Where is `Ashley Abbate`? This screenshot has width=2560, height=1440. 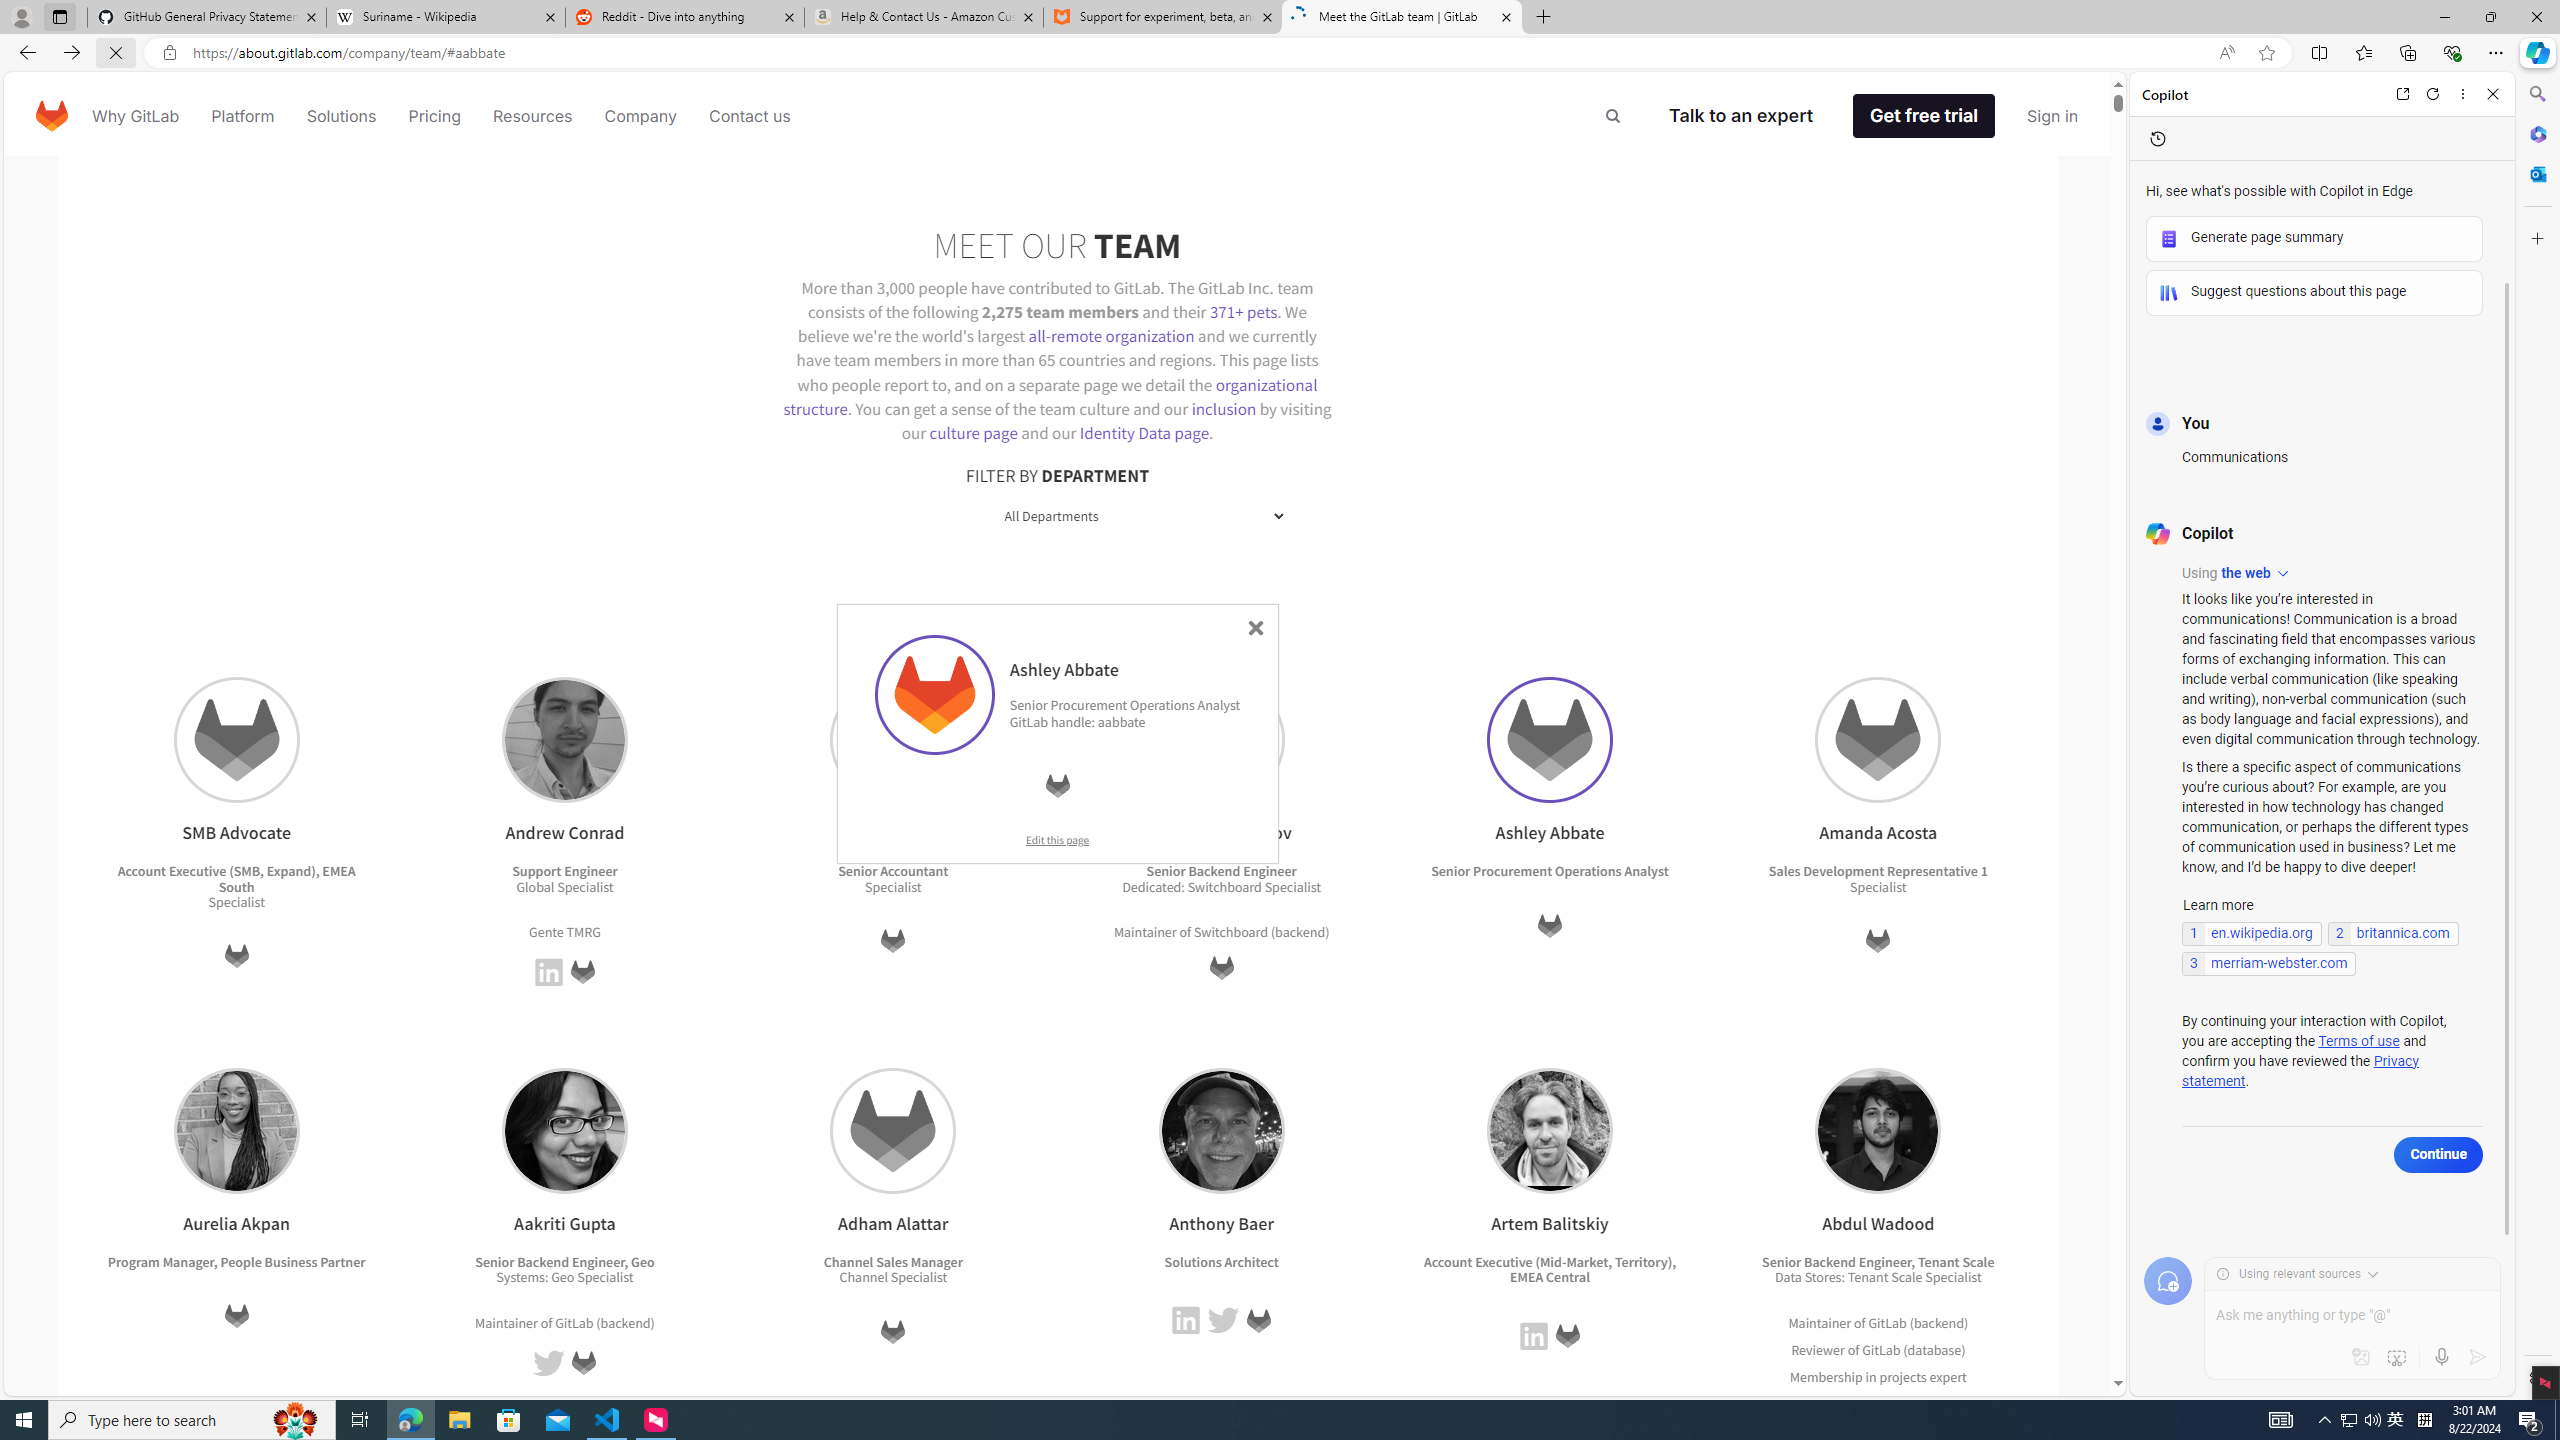 Ashley Abbate is located at coordinates (934, 694).